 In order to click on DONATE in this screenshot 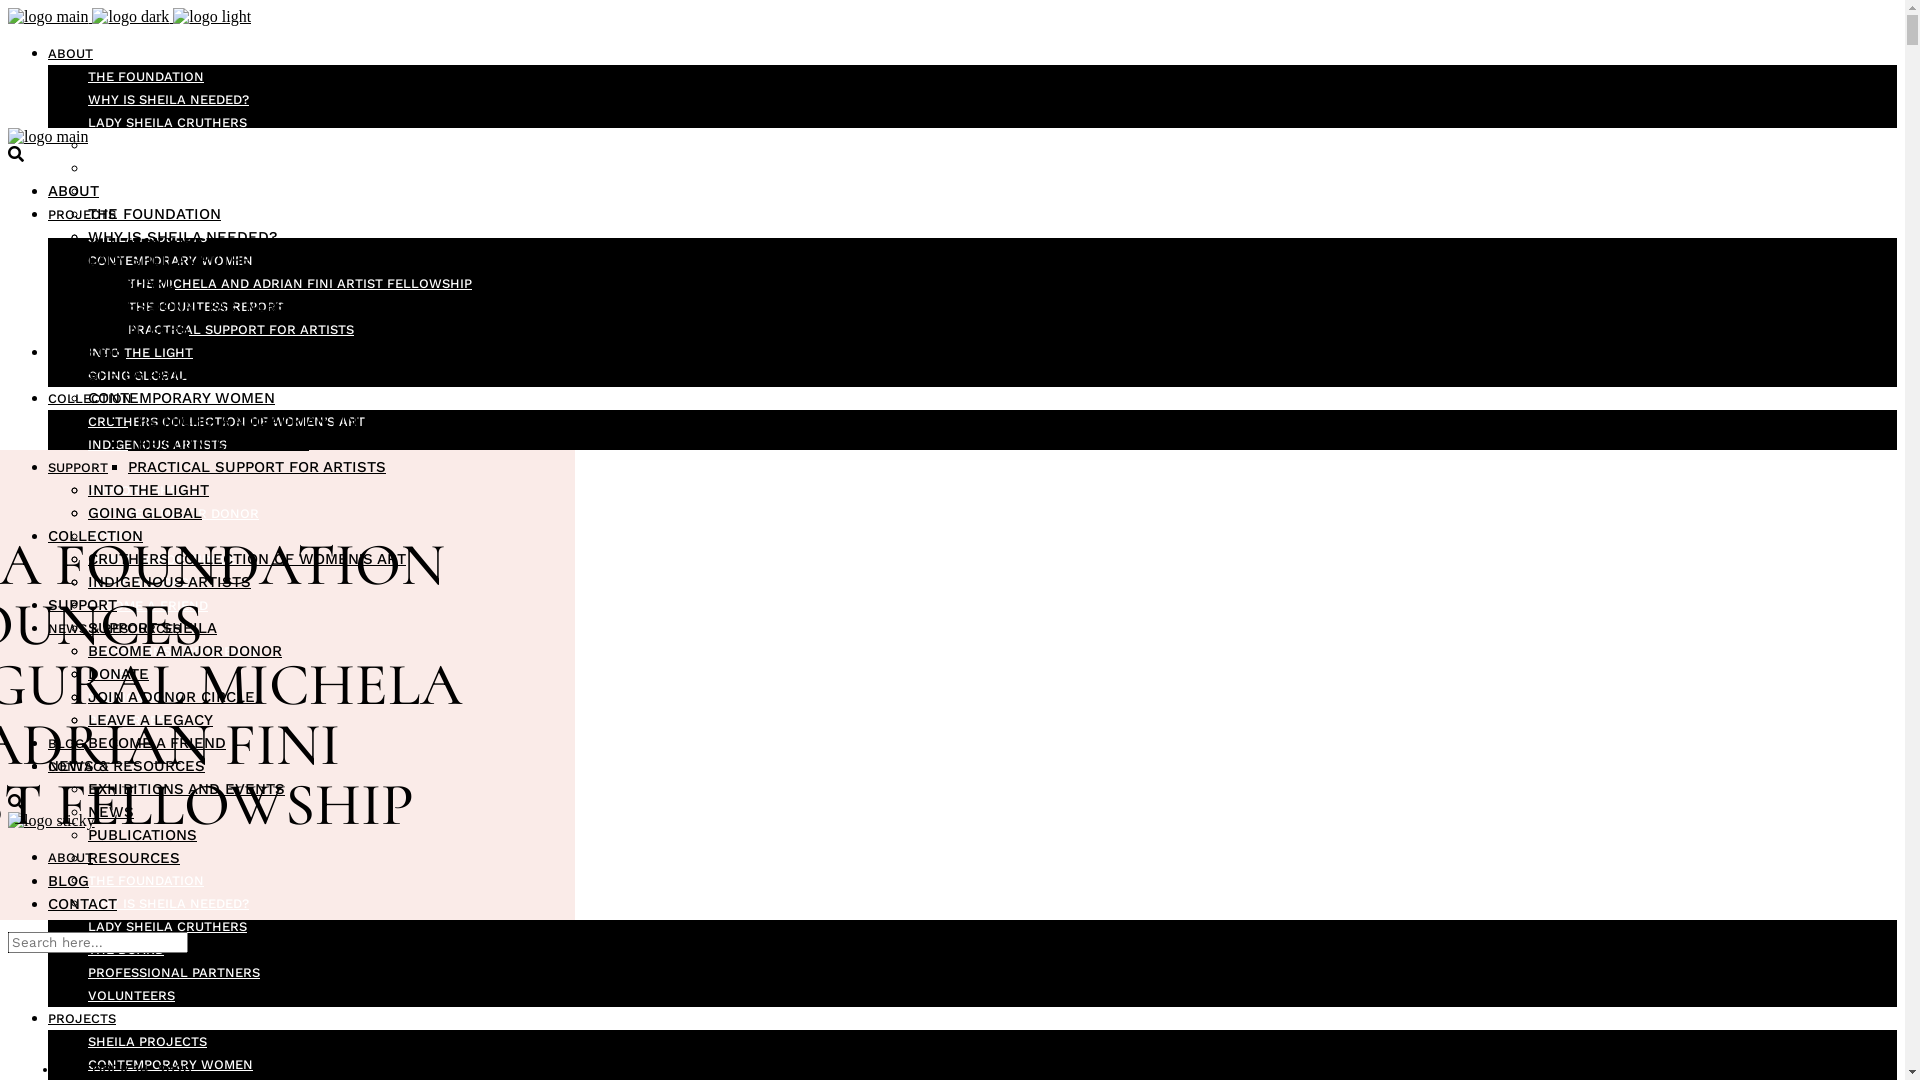, I will do `click(118, 674)`.